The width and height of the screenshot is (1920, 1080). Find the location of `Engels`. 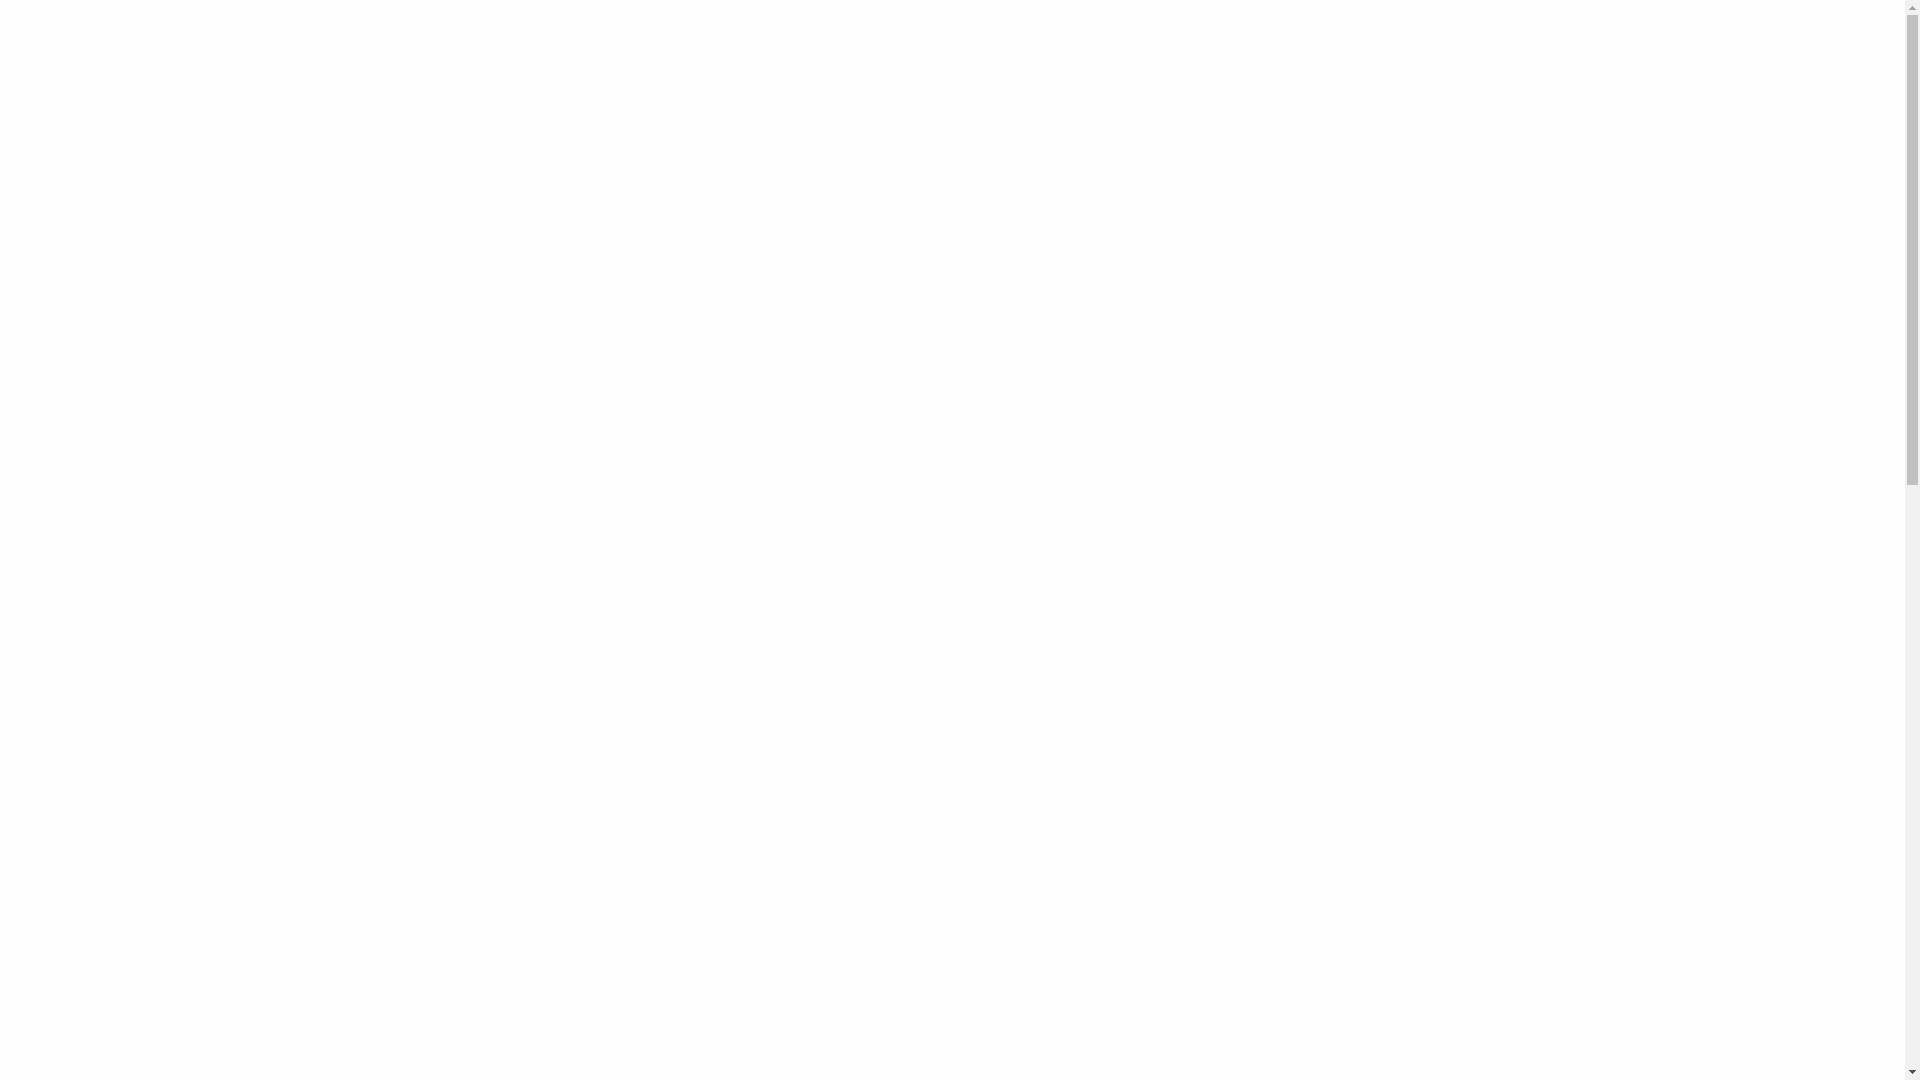

Engels is located at coordinates (1168, 41).